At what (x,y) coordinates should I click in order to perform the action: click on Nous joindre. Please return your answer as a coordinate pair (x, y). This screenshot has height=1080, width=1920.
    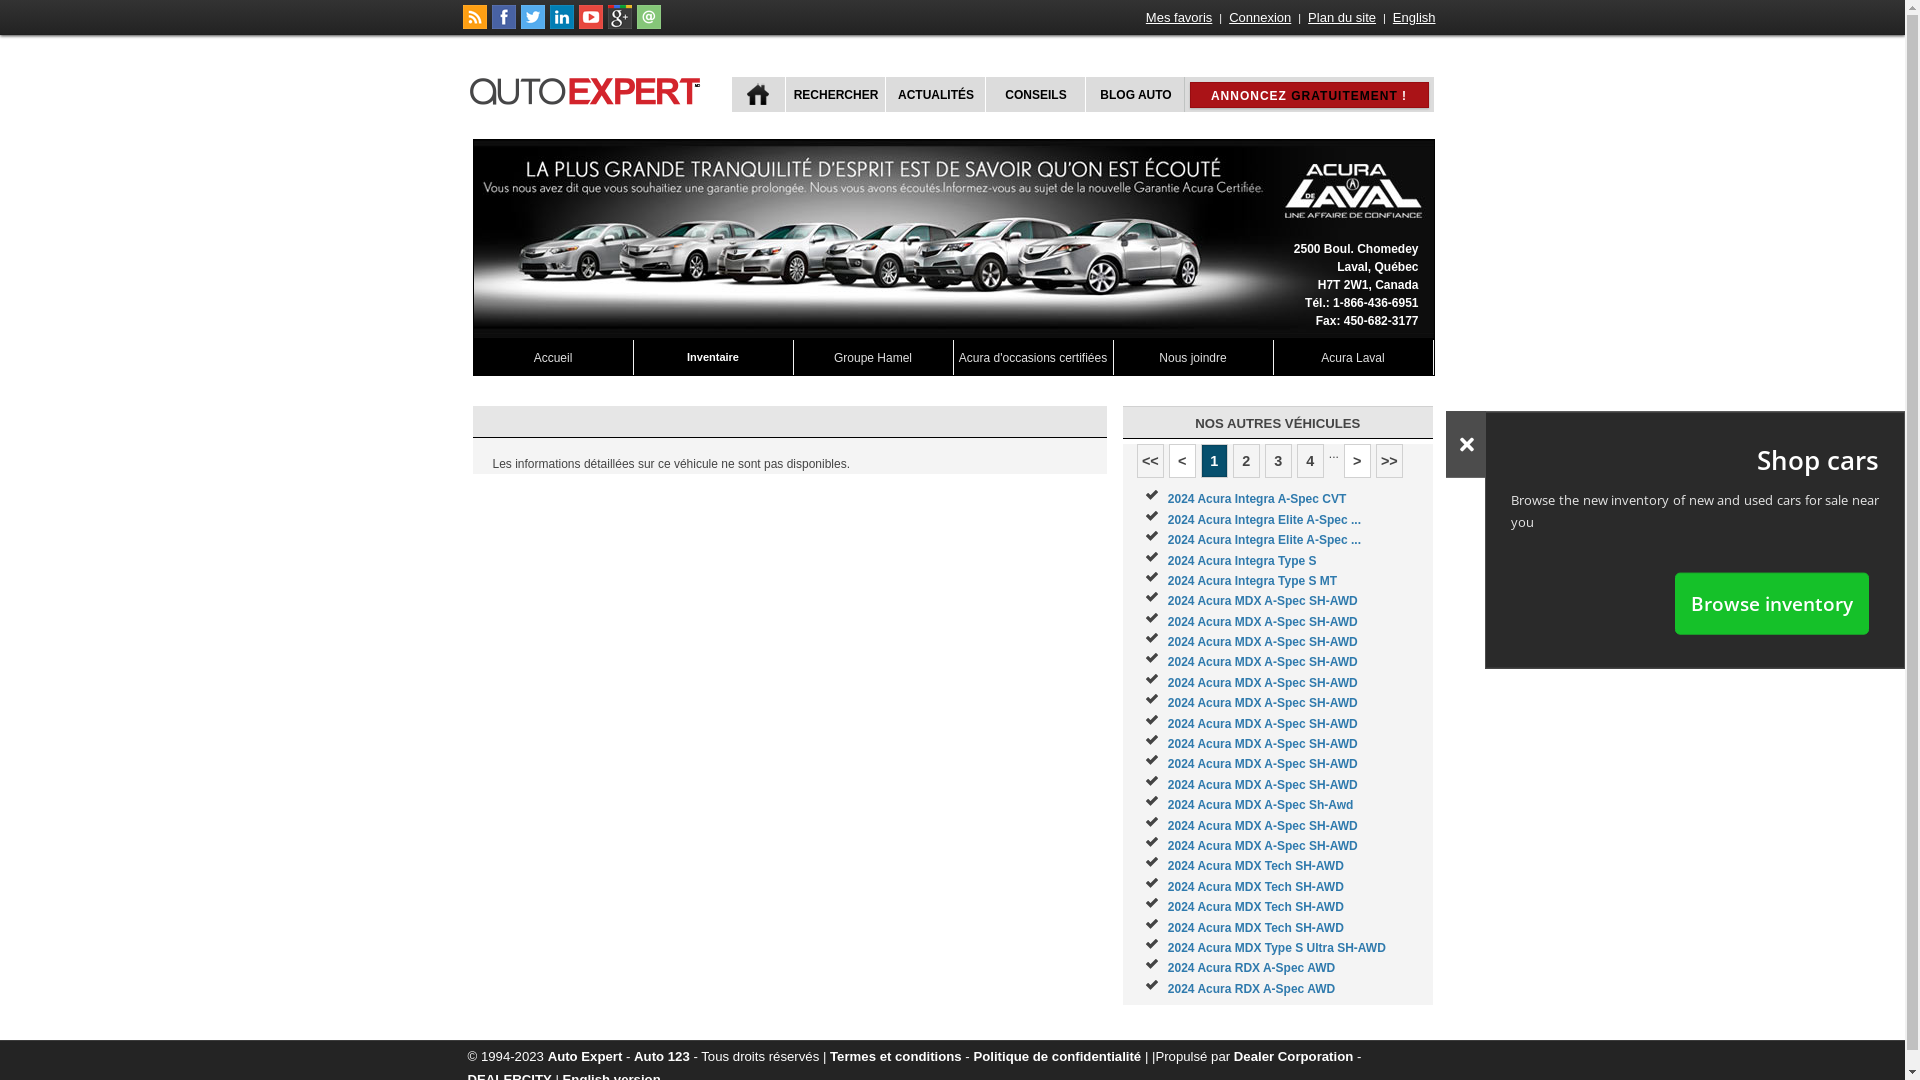
    Looking at the image, I should click on (1194, 358).